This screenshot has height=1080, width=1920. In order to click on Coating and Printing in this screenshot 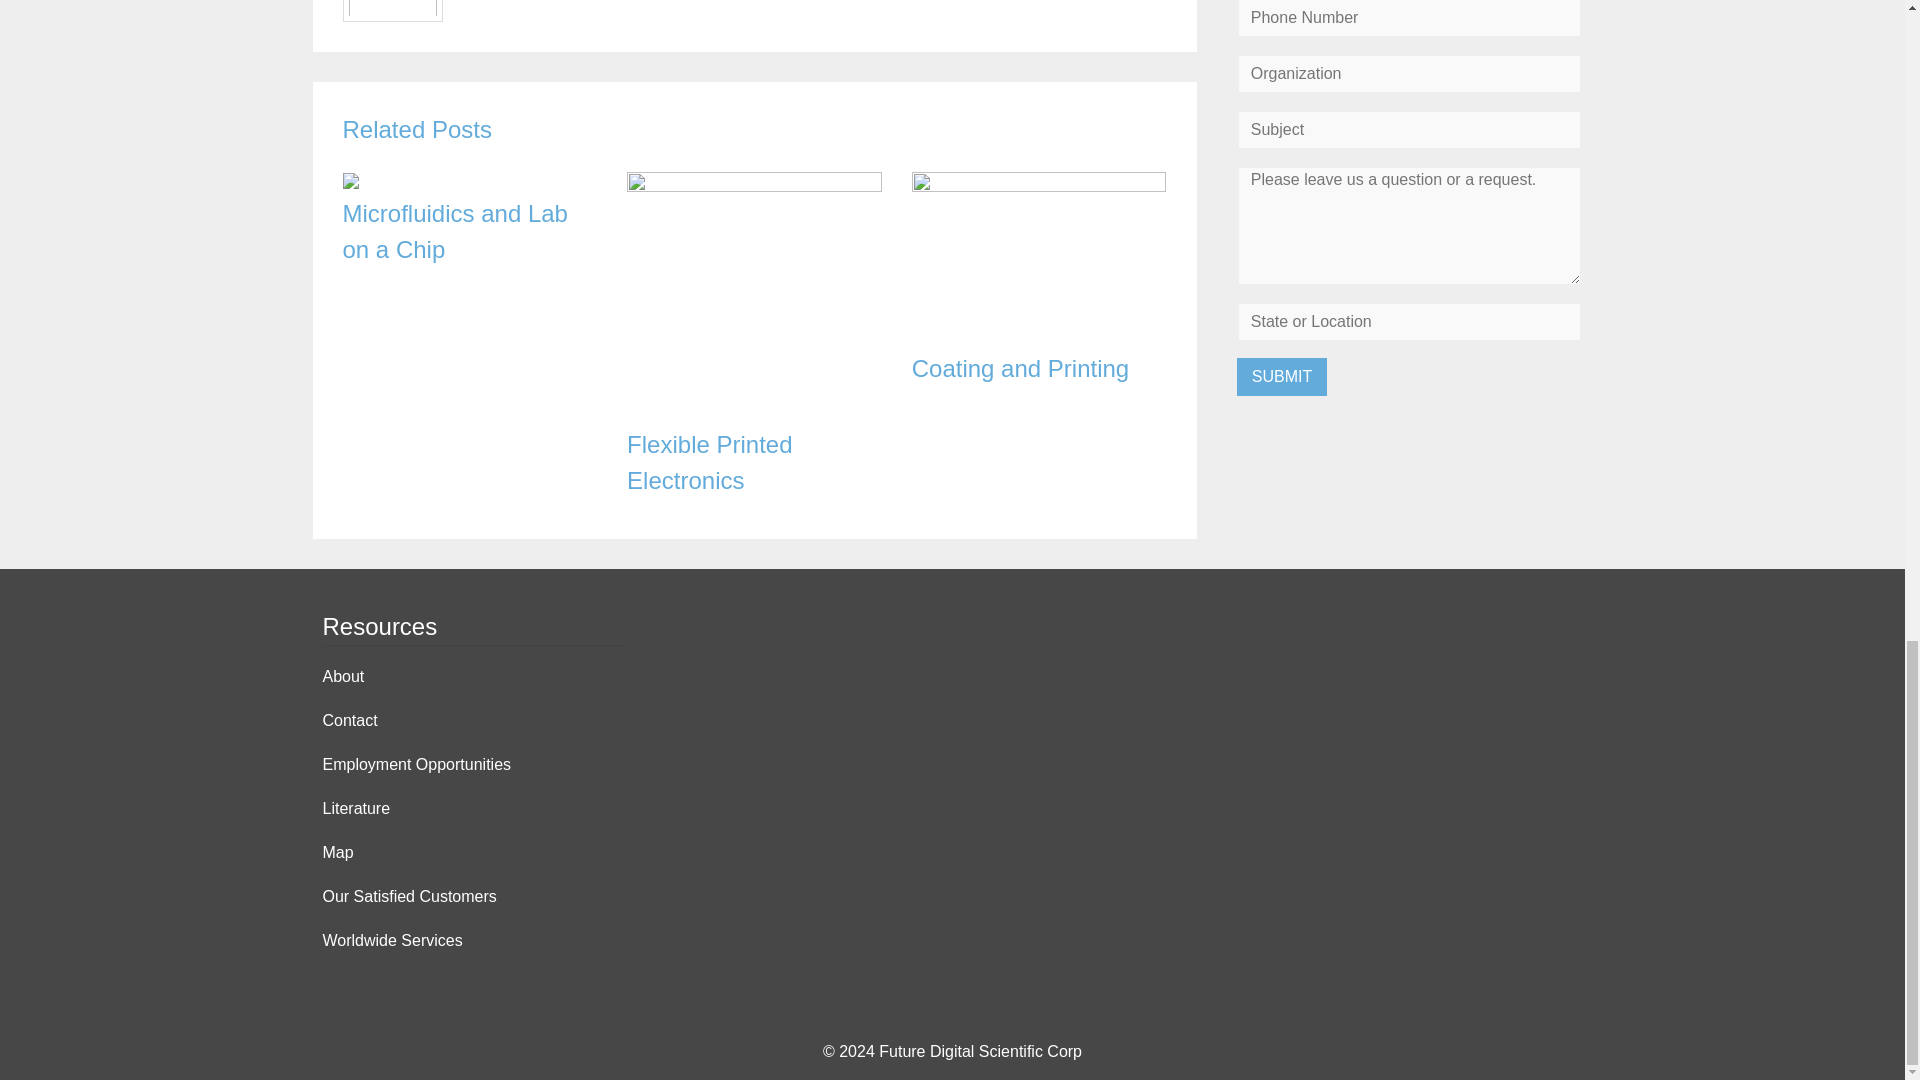, I will do `click(1020, 368)`.